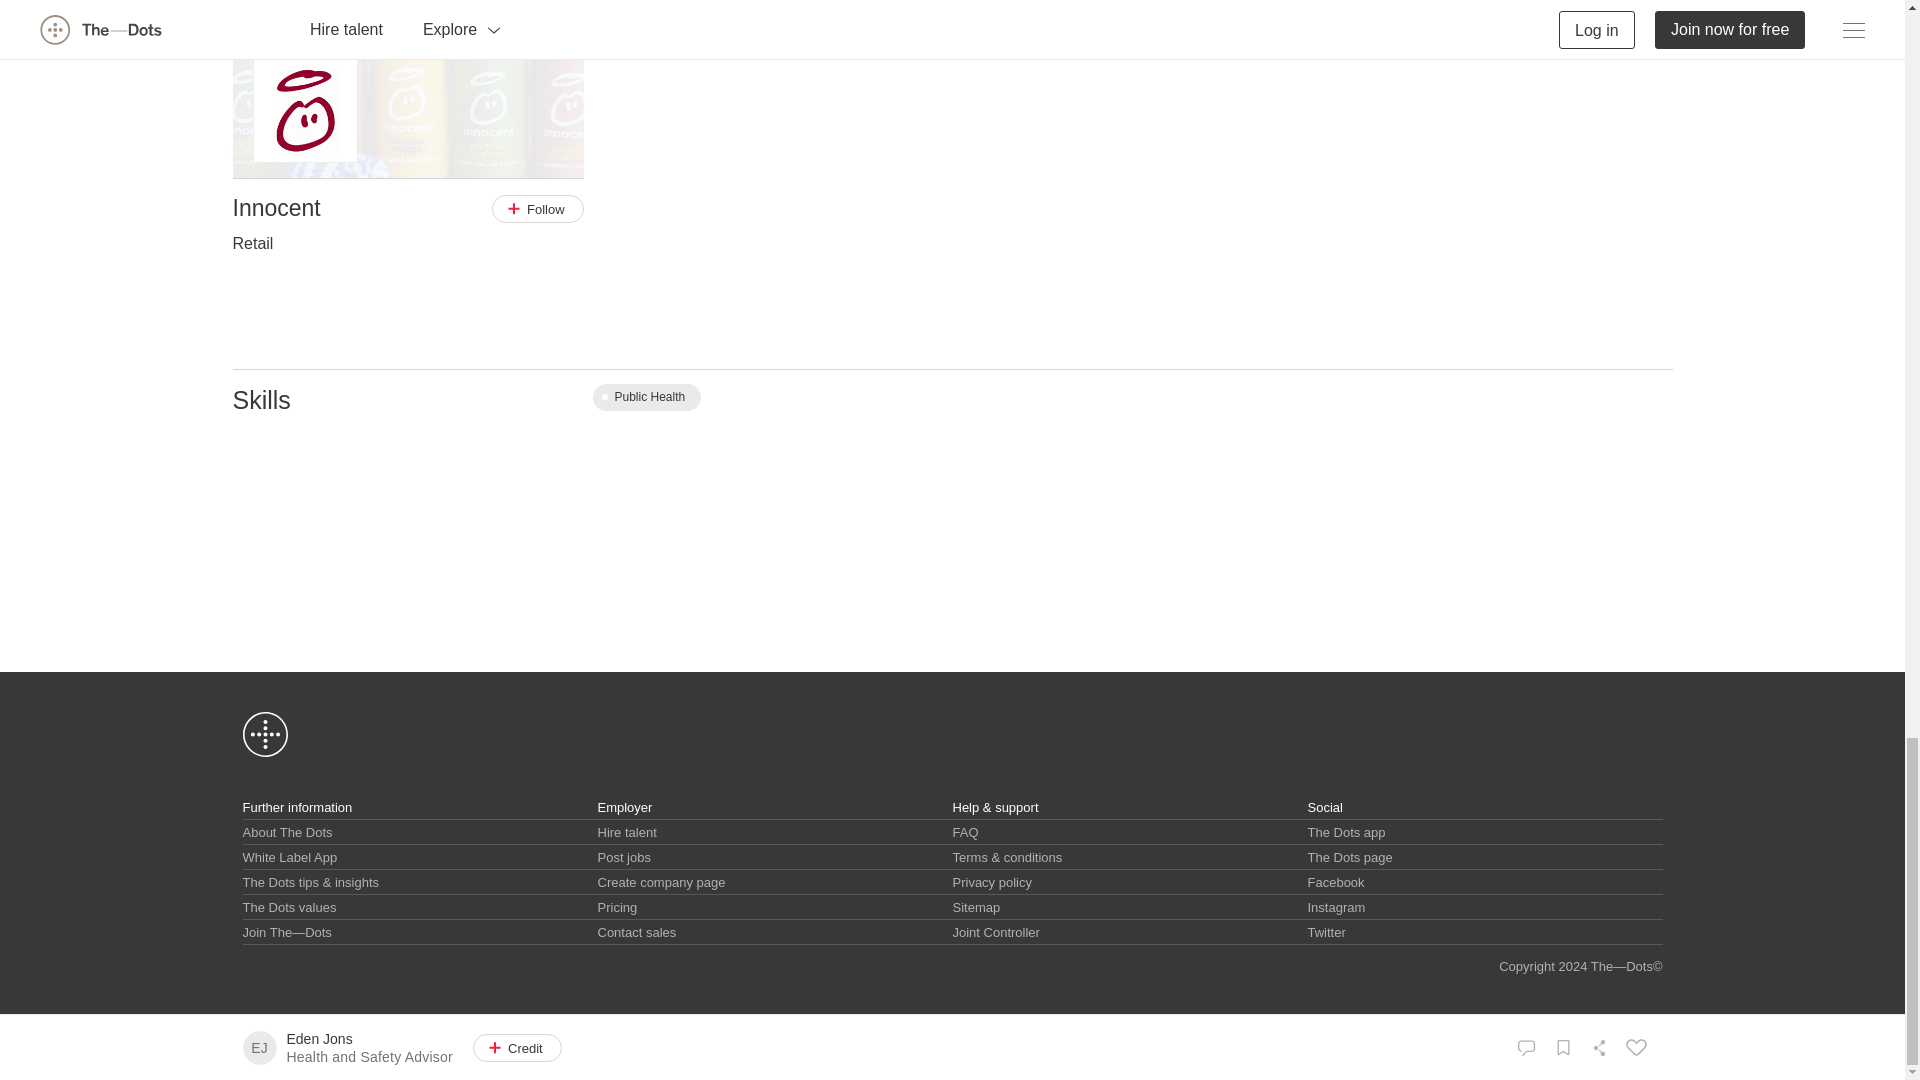 The image size is (1920, 1080). Describe the element at coordinates (617, 906) in the screenshot. I see `Pricing` at that location.